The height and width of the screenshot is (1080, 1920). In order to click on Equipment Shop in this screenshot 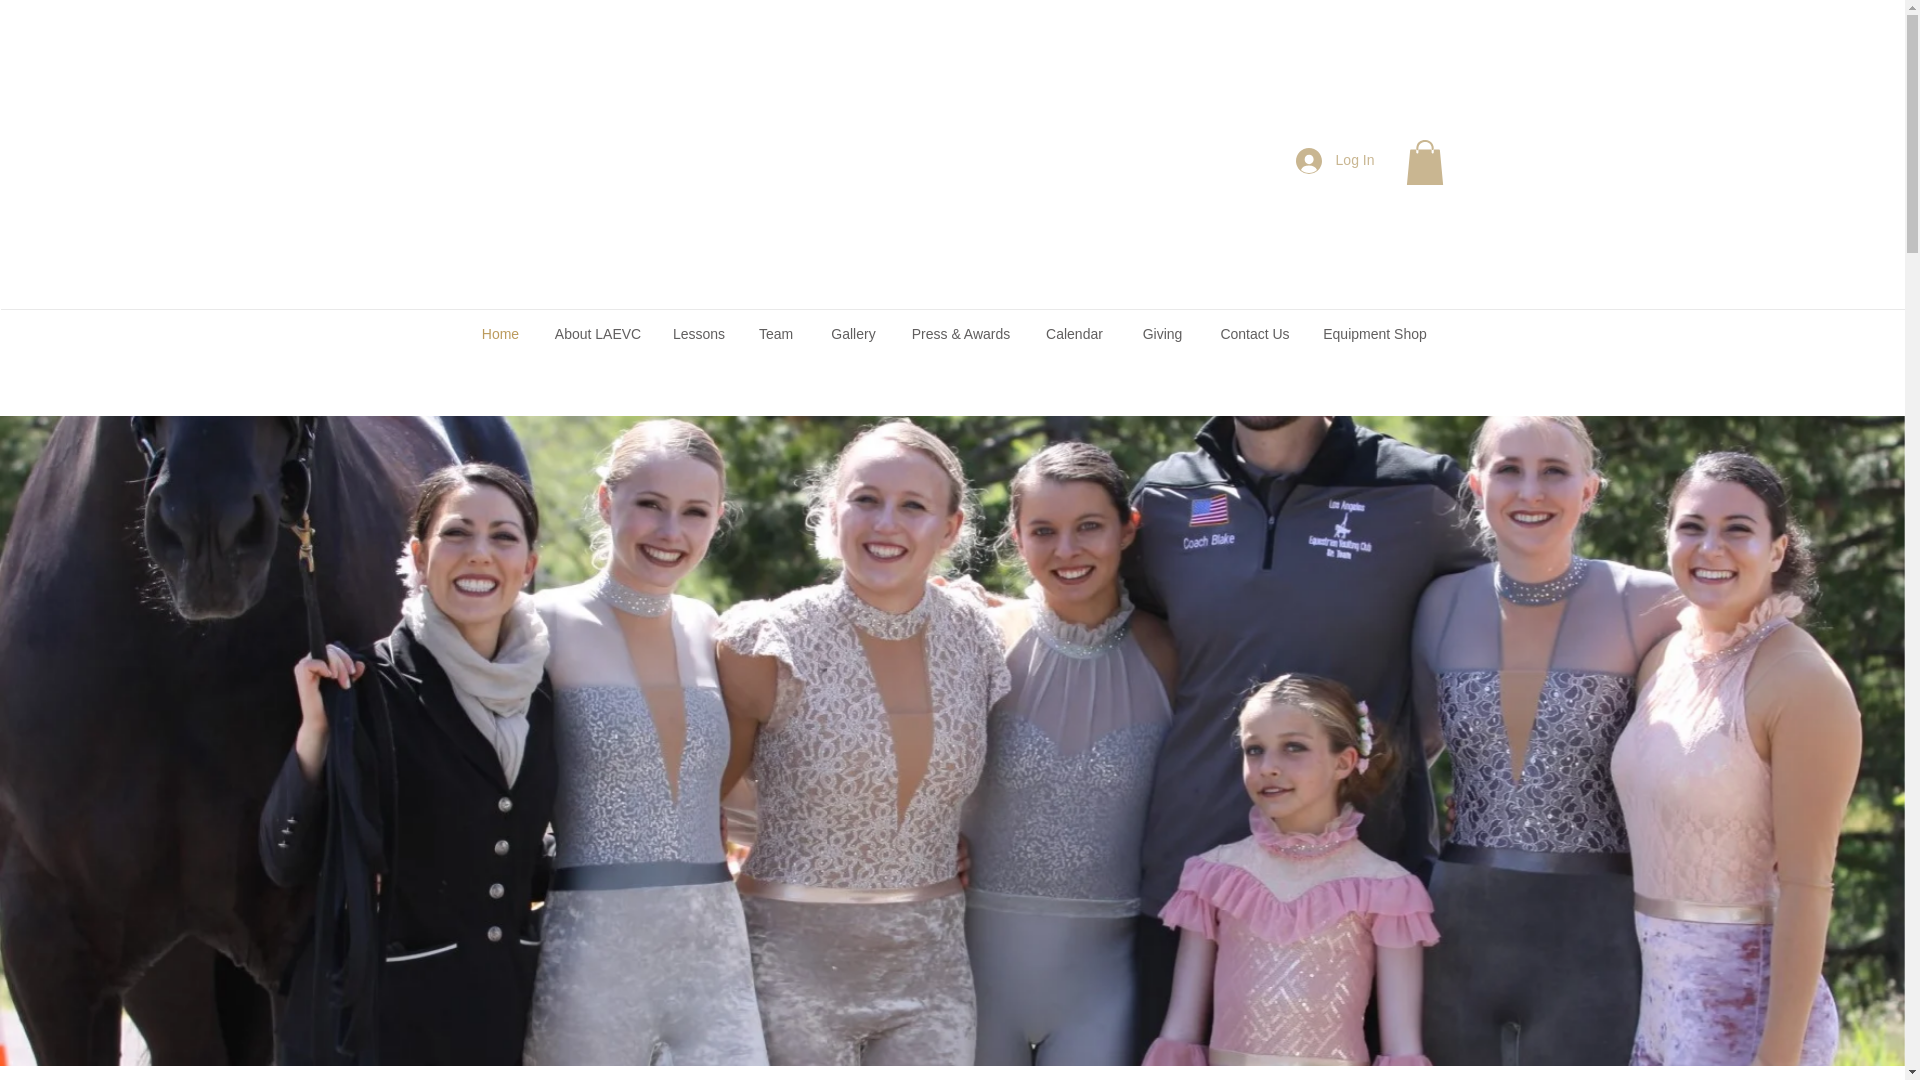, I will do `click(1375, 334)`.